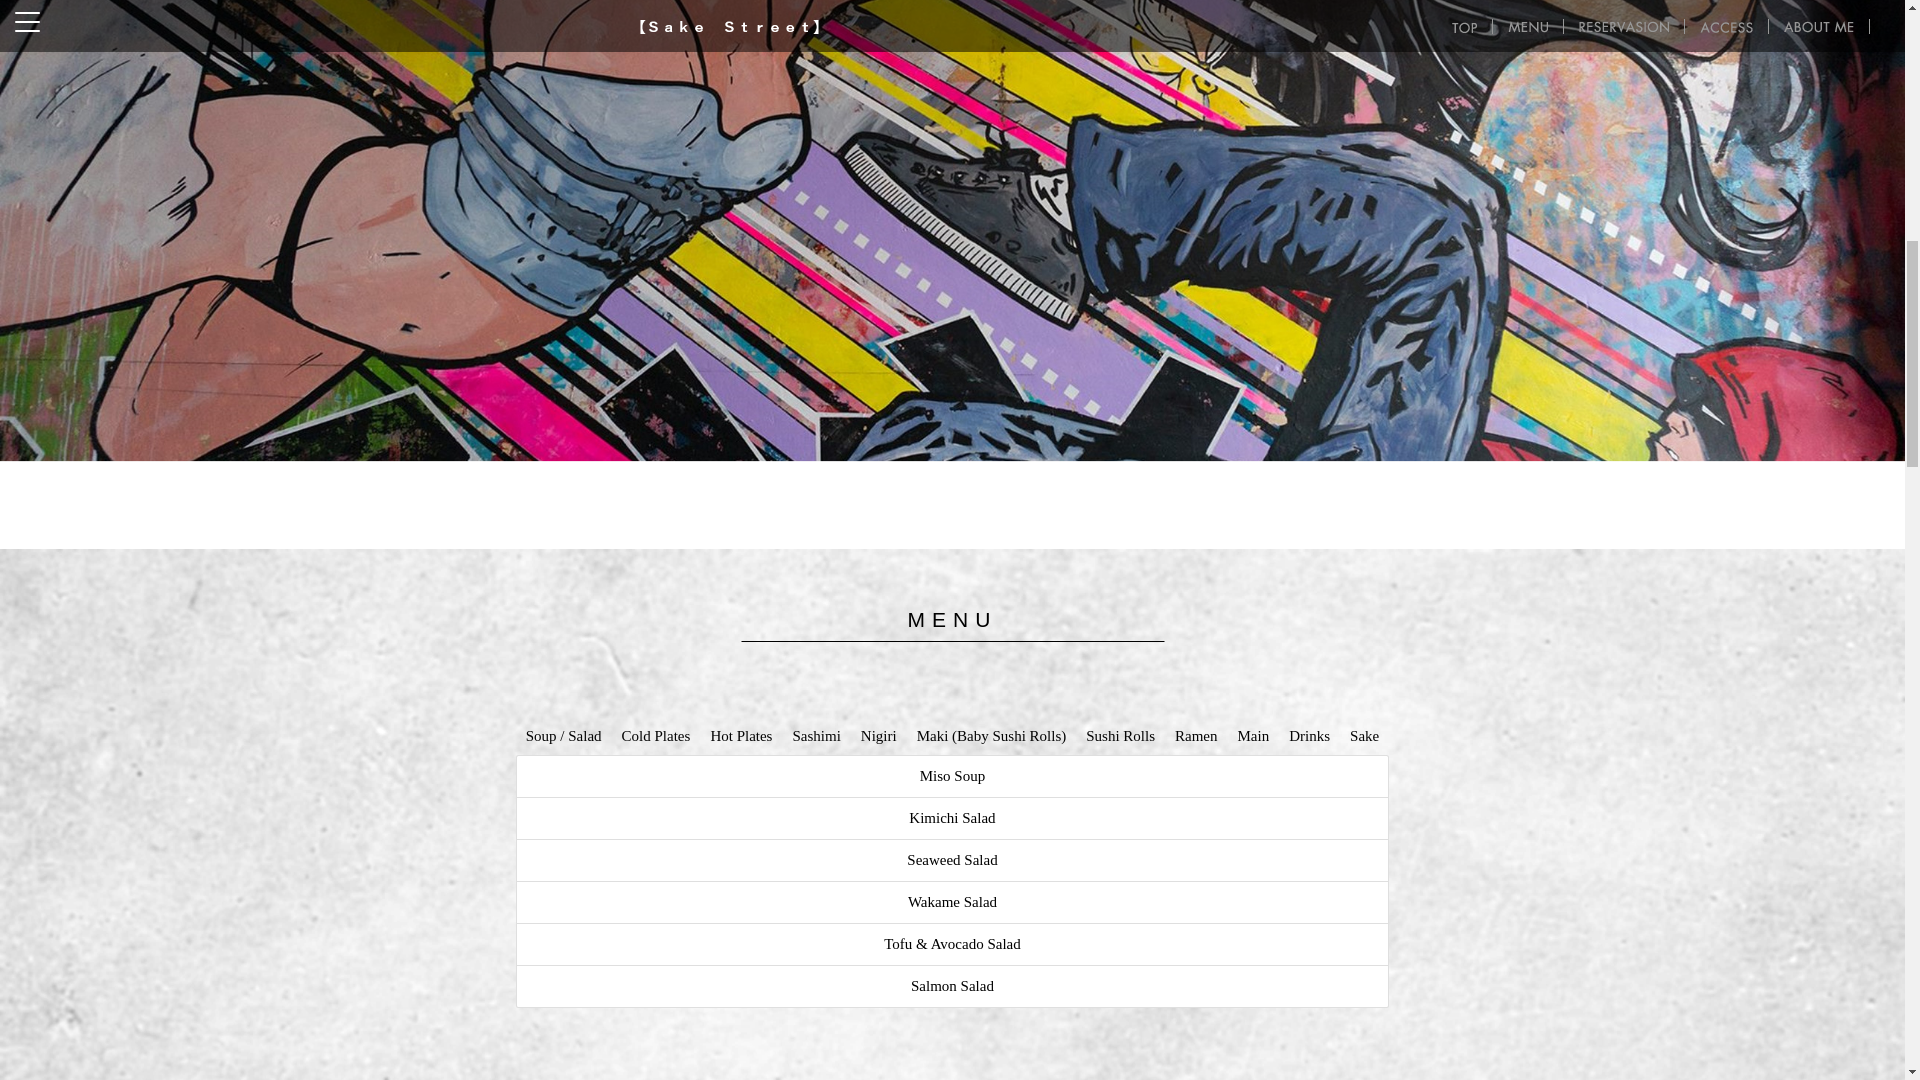 The height and width of the screenshot is (1080, 1920). I want to click on Shiso Dressing, so click(952, 902).